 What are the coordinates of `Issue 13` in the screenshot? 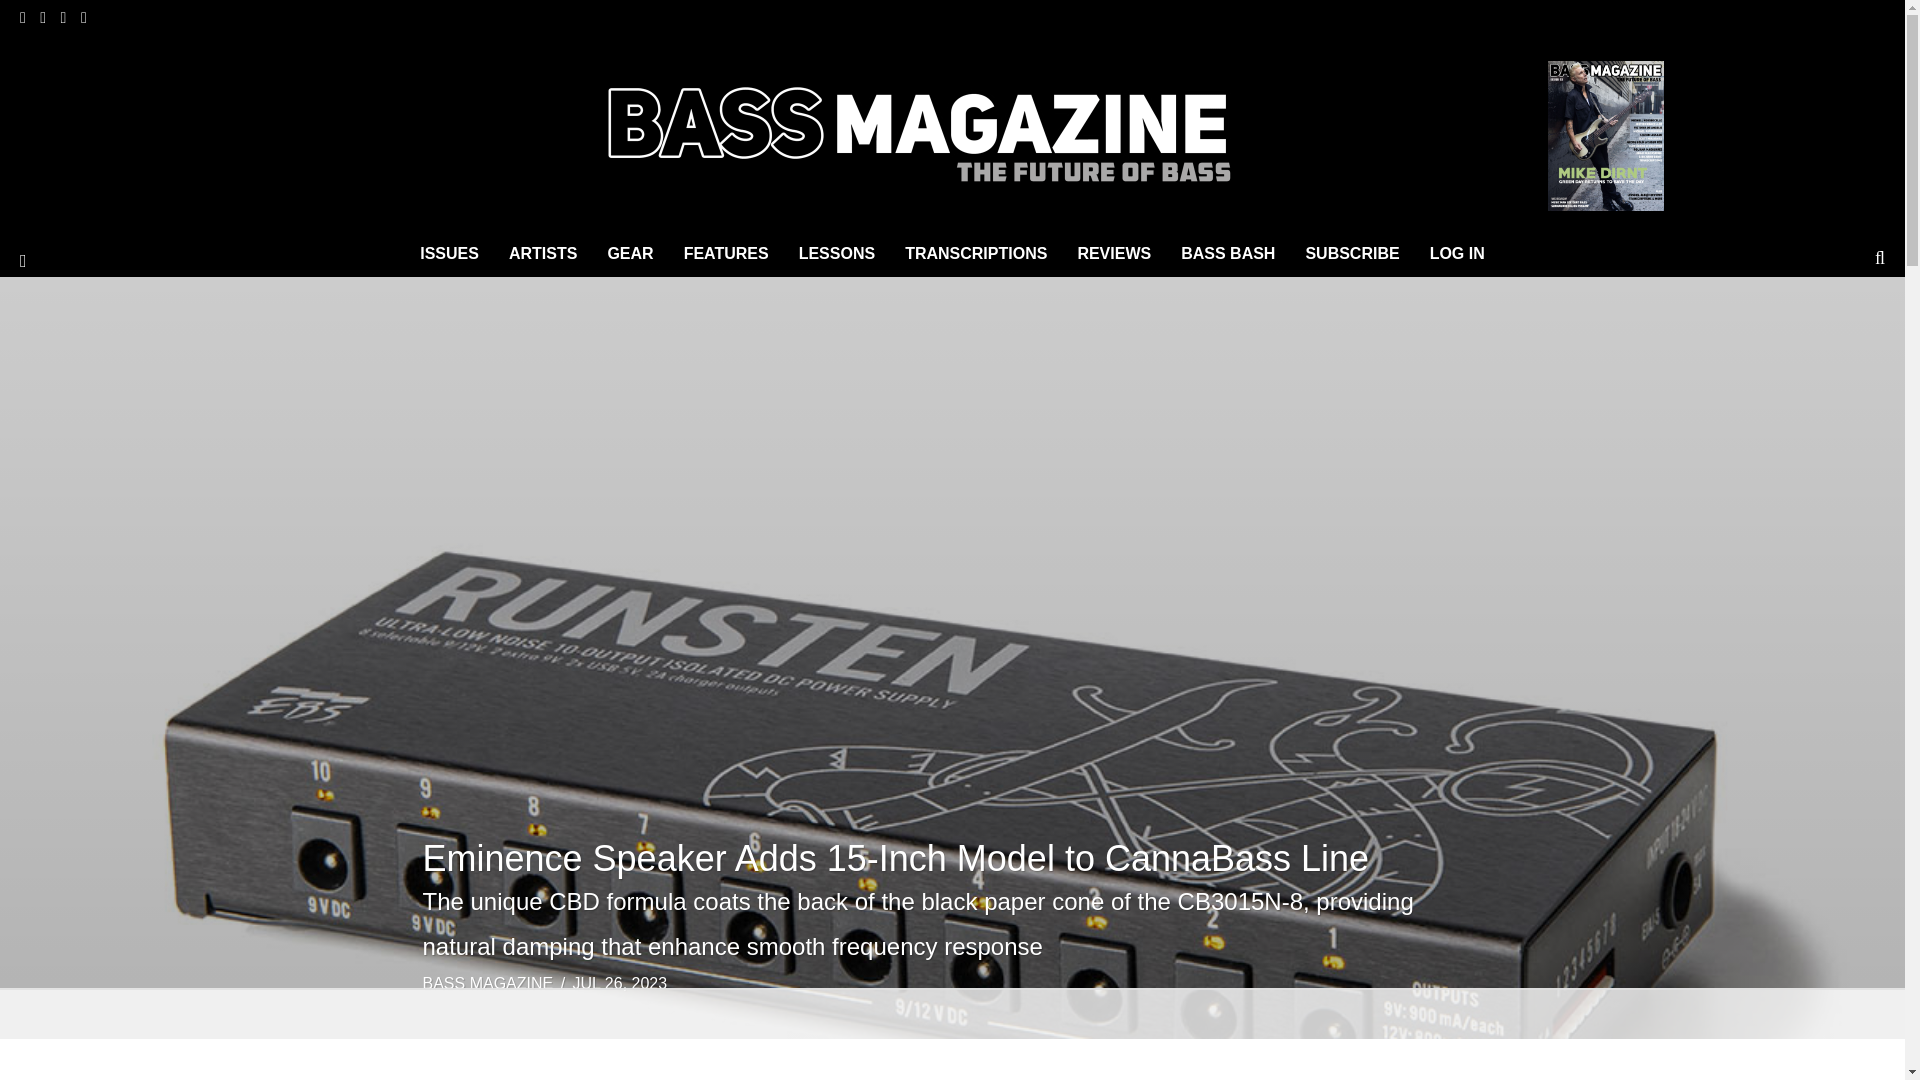 It's located at (1606, 134).